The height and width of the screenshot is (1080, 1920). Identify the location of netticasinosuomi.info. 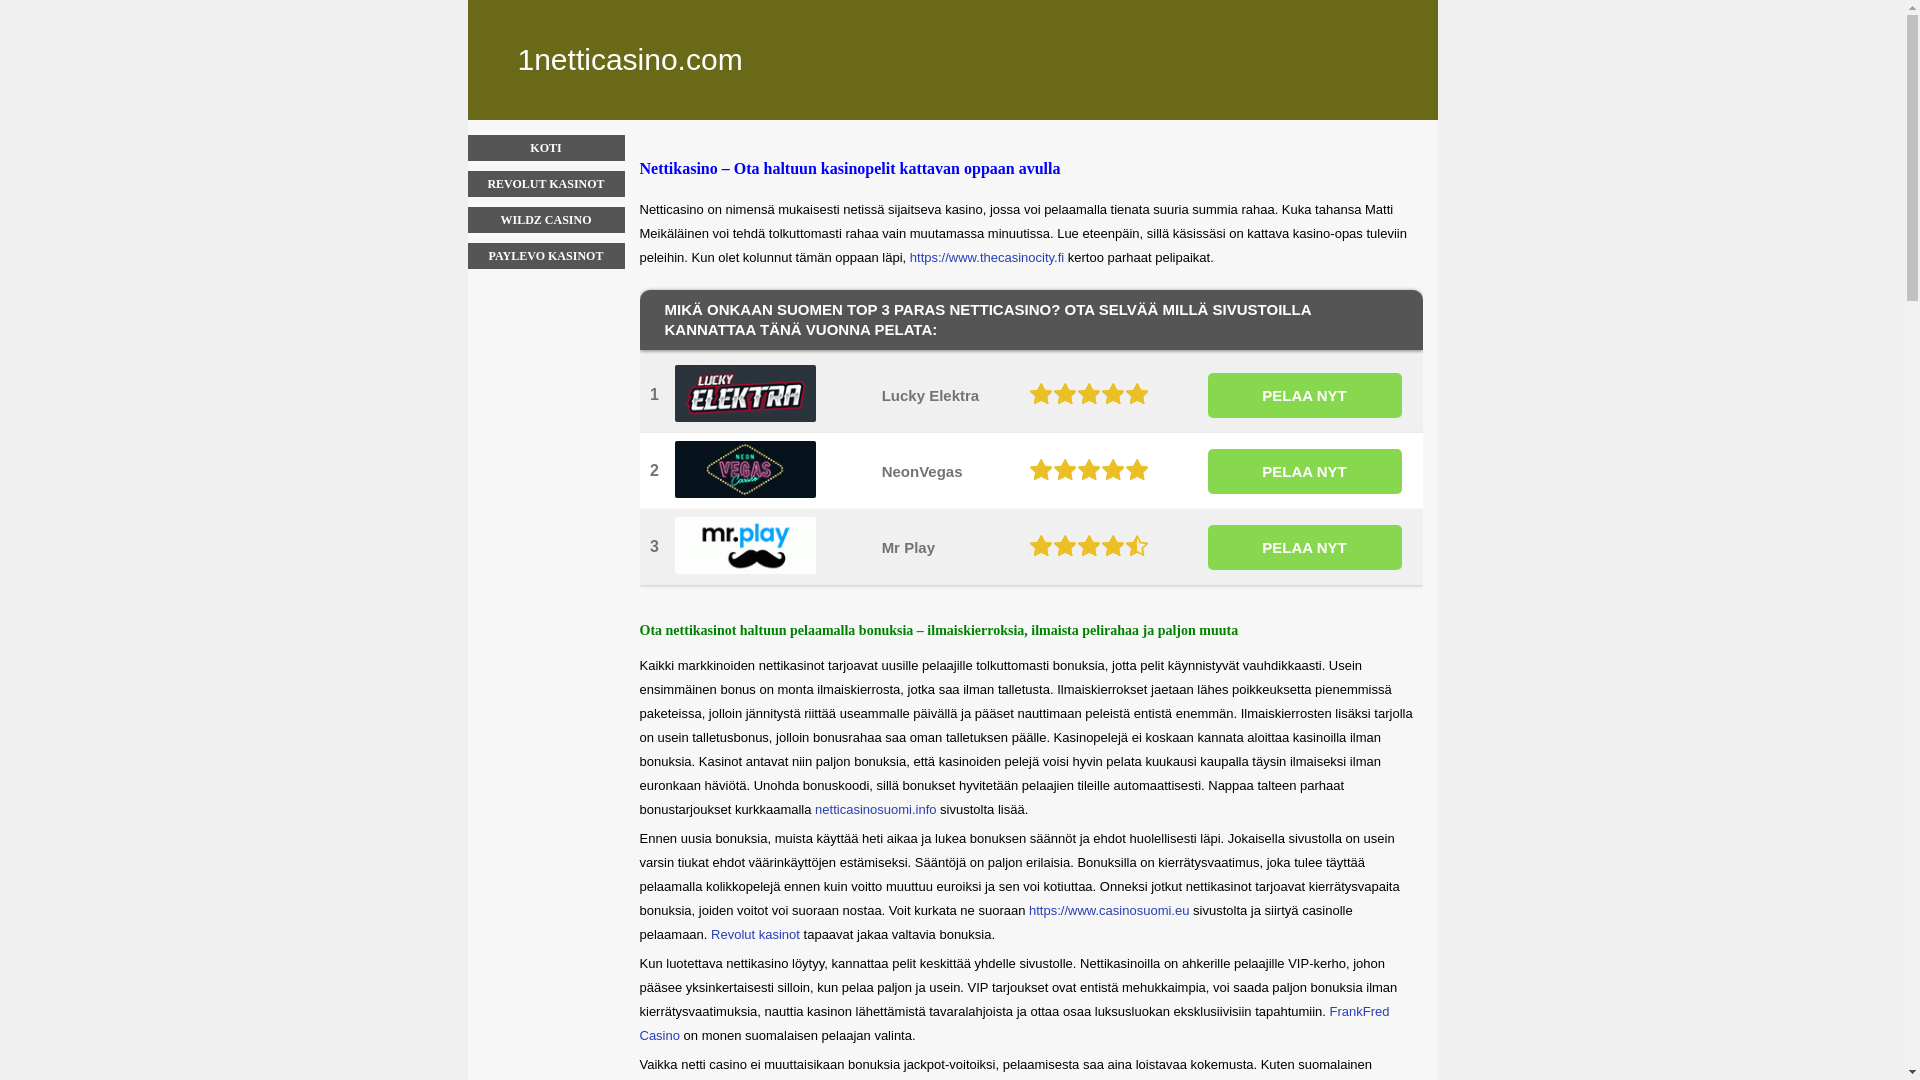
(876, 810).